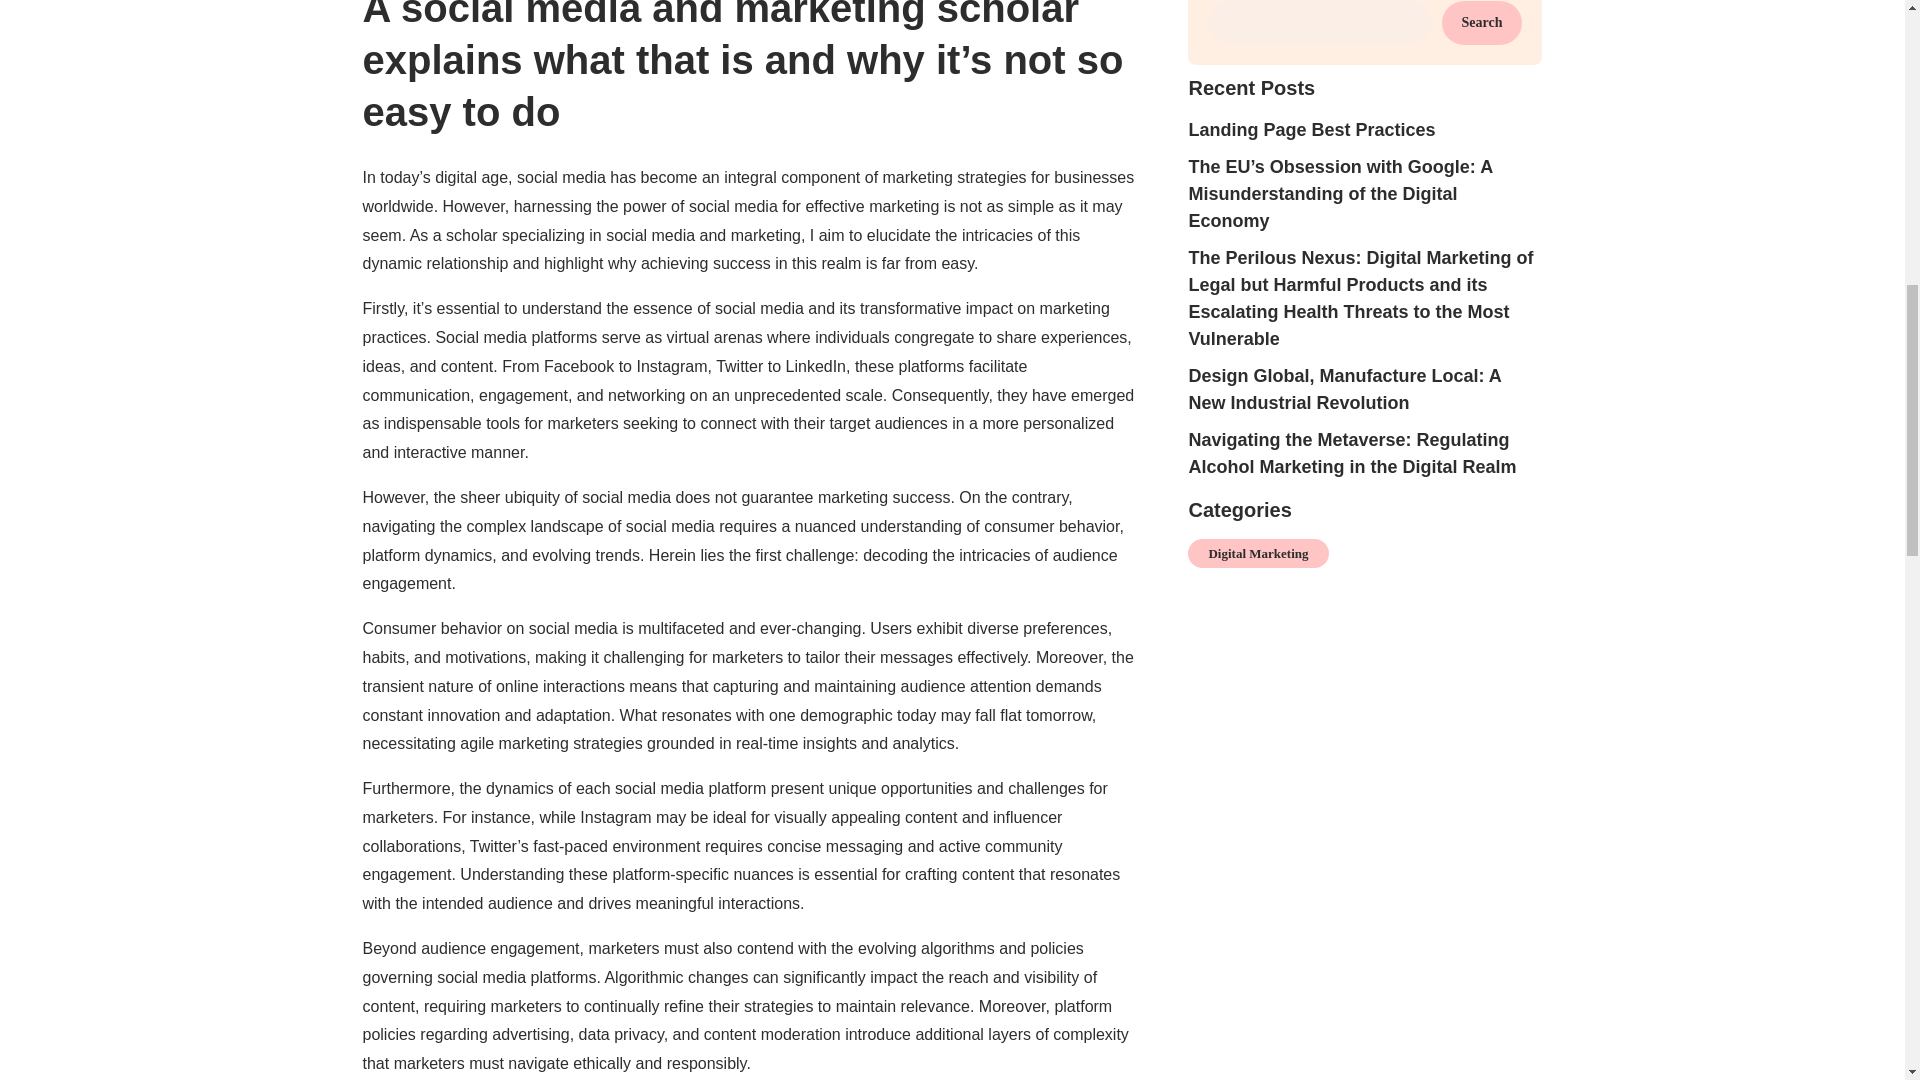 The width and height of the screenshot is (1920, 1080). Describe the element at coordinates (1311, 130) in the screenshot. I see `Landing Page Best Practices` at that location.